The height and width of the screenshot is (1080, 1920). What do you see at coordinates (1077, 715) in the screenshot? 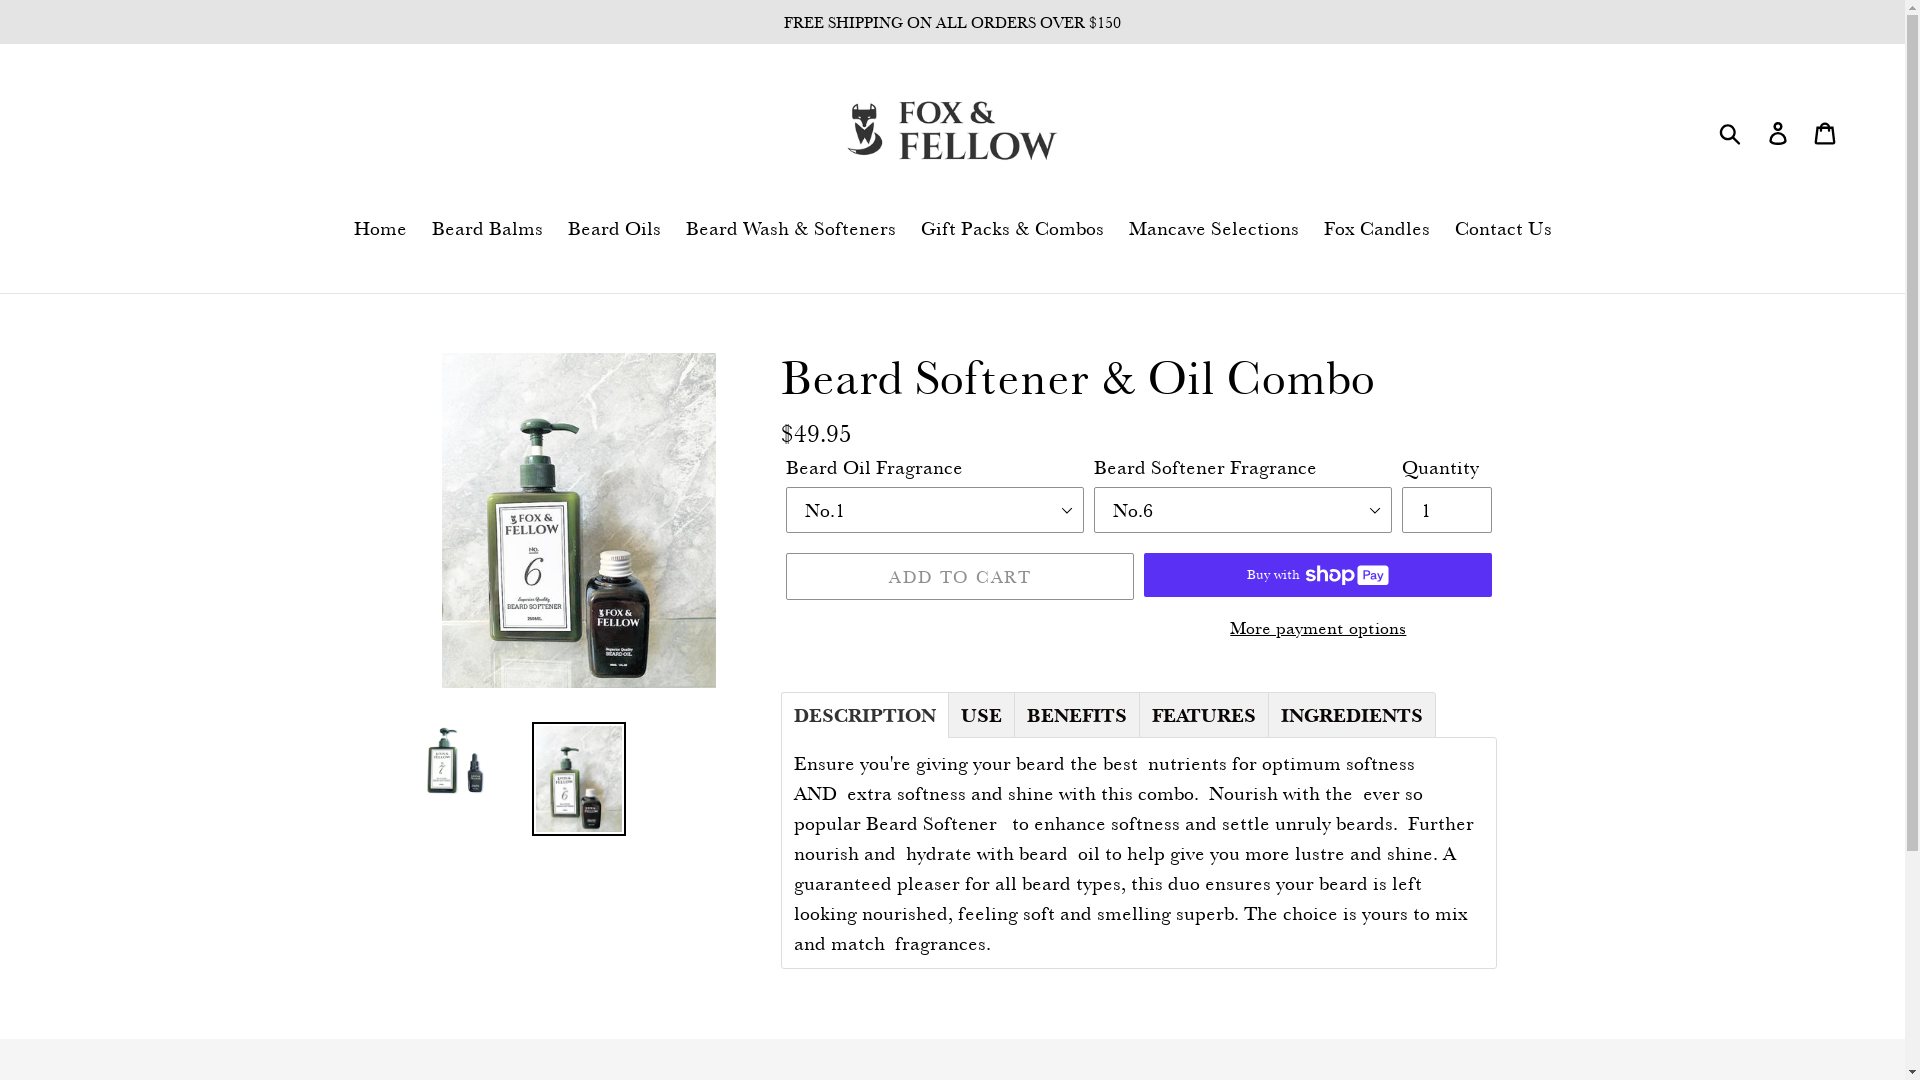
I see `BENEFITS` at bounding box center [1077, 715].